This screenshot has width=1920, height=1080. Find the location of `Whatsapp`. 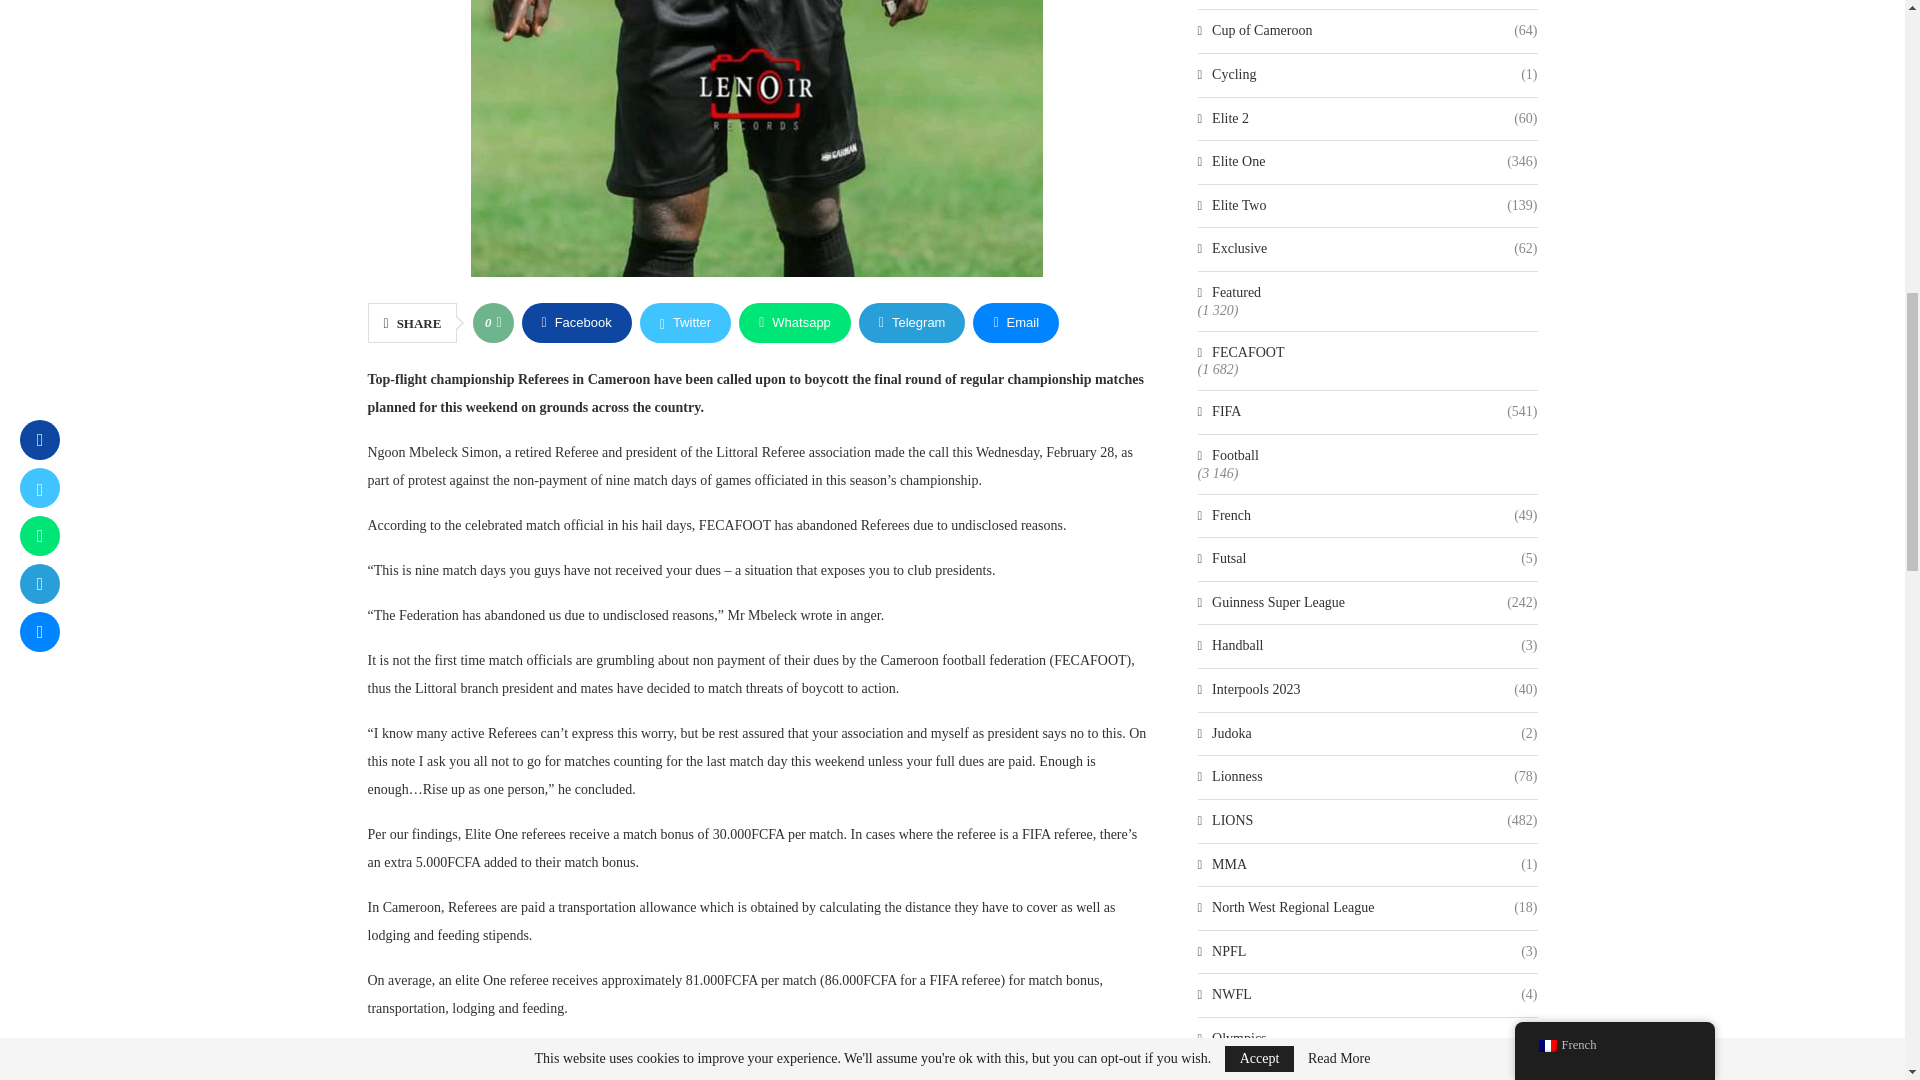

Whatsapp is located at coordinates (794, 323).